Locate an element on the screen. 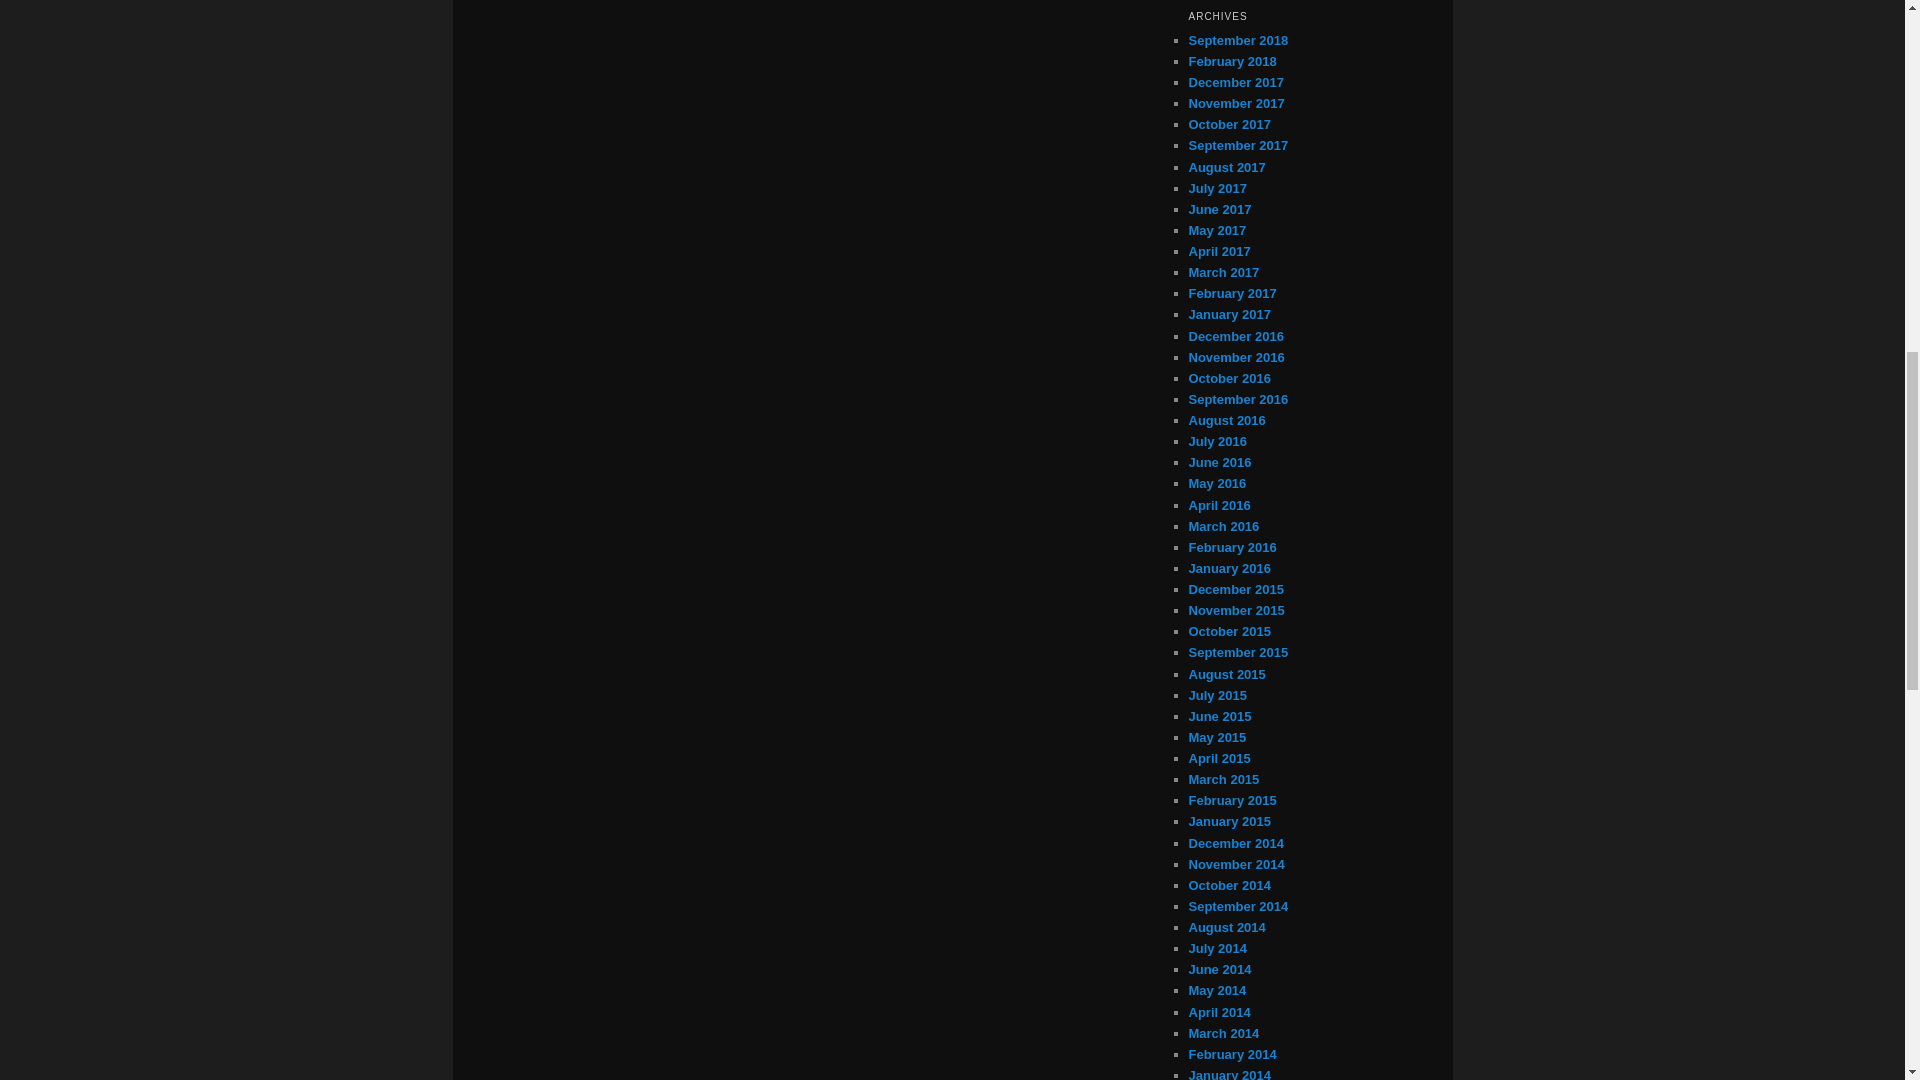 This screenshot has width=1920, height=1080. December 2017 is located at coordinates (1235, 82).